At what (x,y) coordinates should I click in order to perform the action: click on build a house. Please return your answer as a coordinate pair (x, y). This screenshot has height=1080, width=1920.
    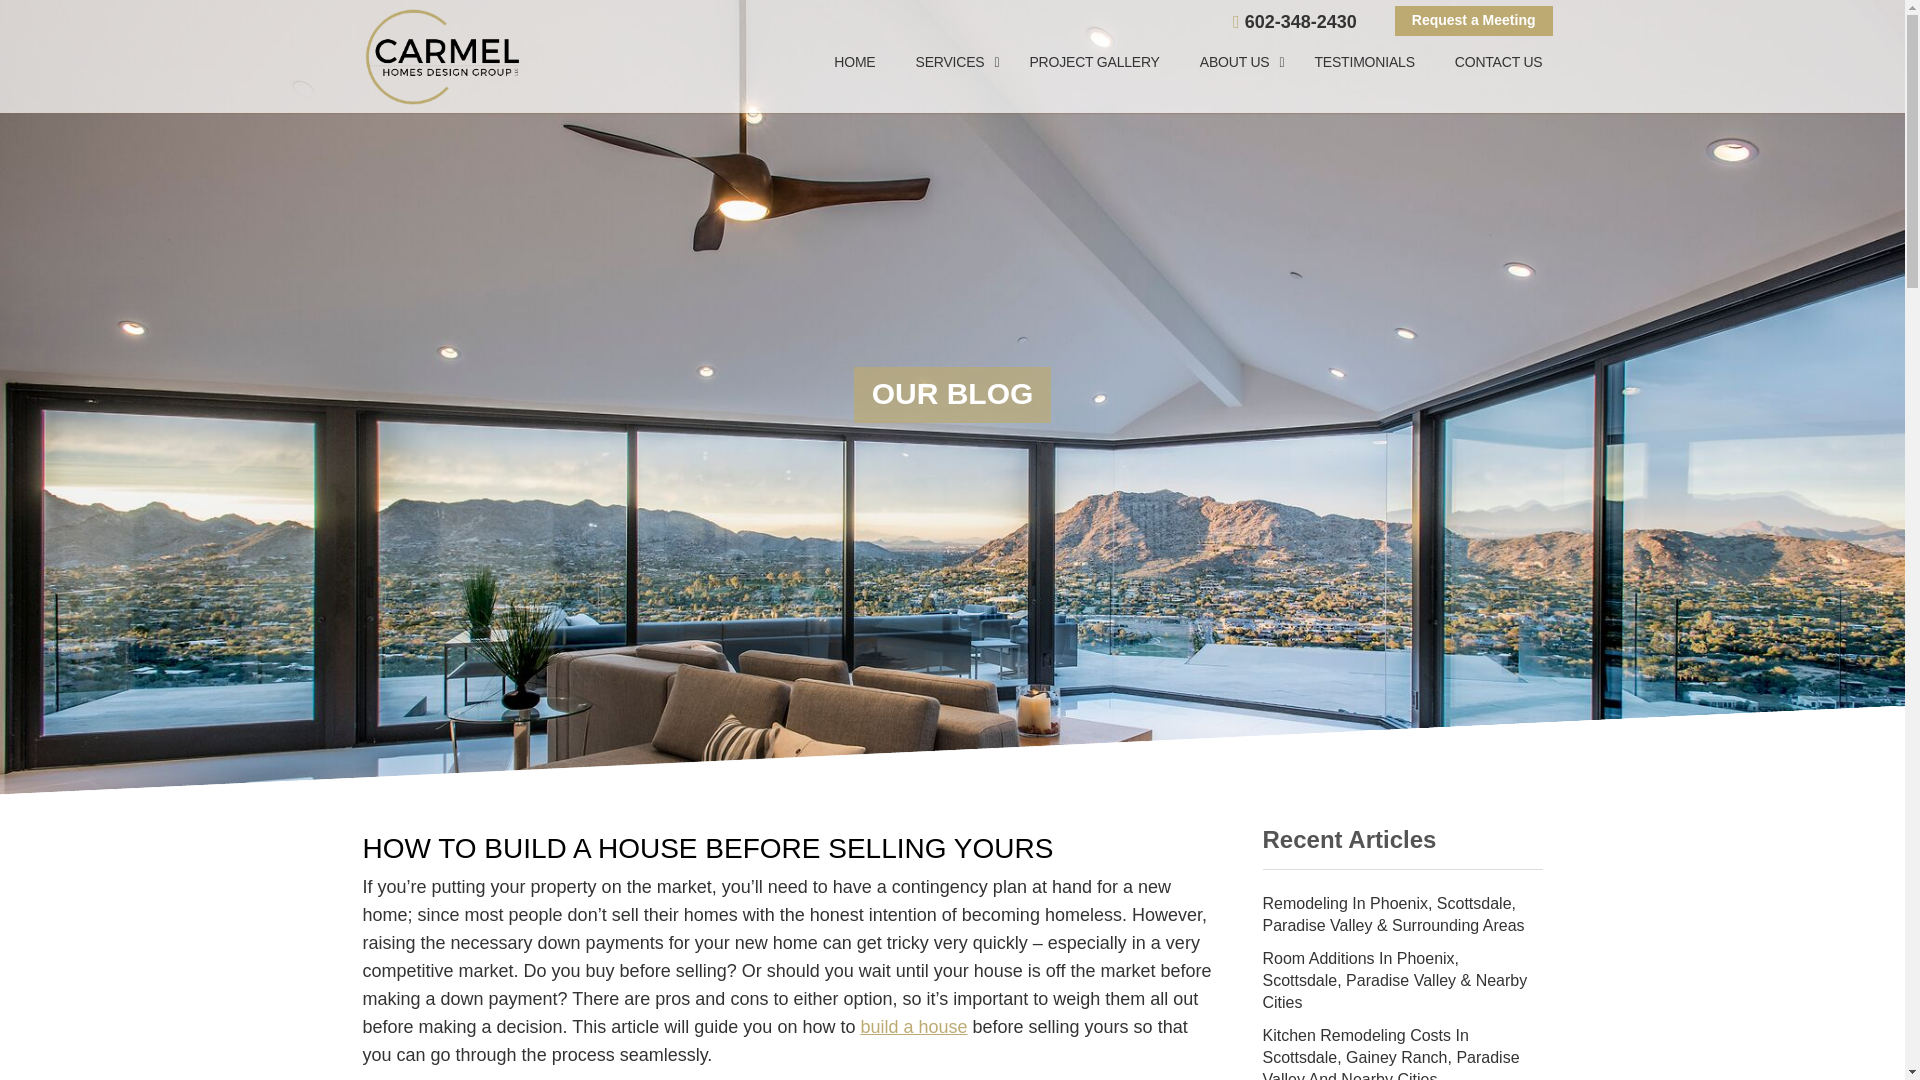
    Looking at the image, I should click on (914, 1026).